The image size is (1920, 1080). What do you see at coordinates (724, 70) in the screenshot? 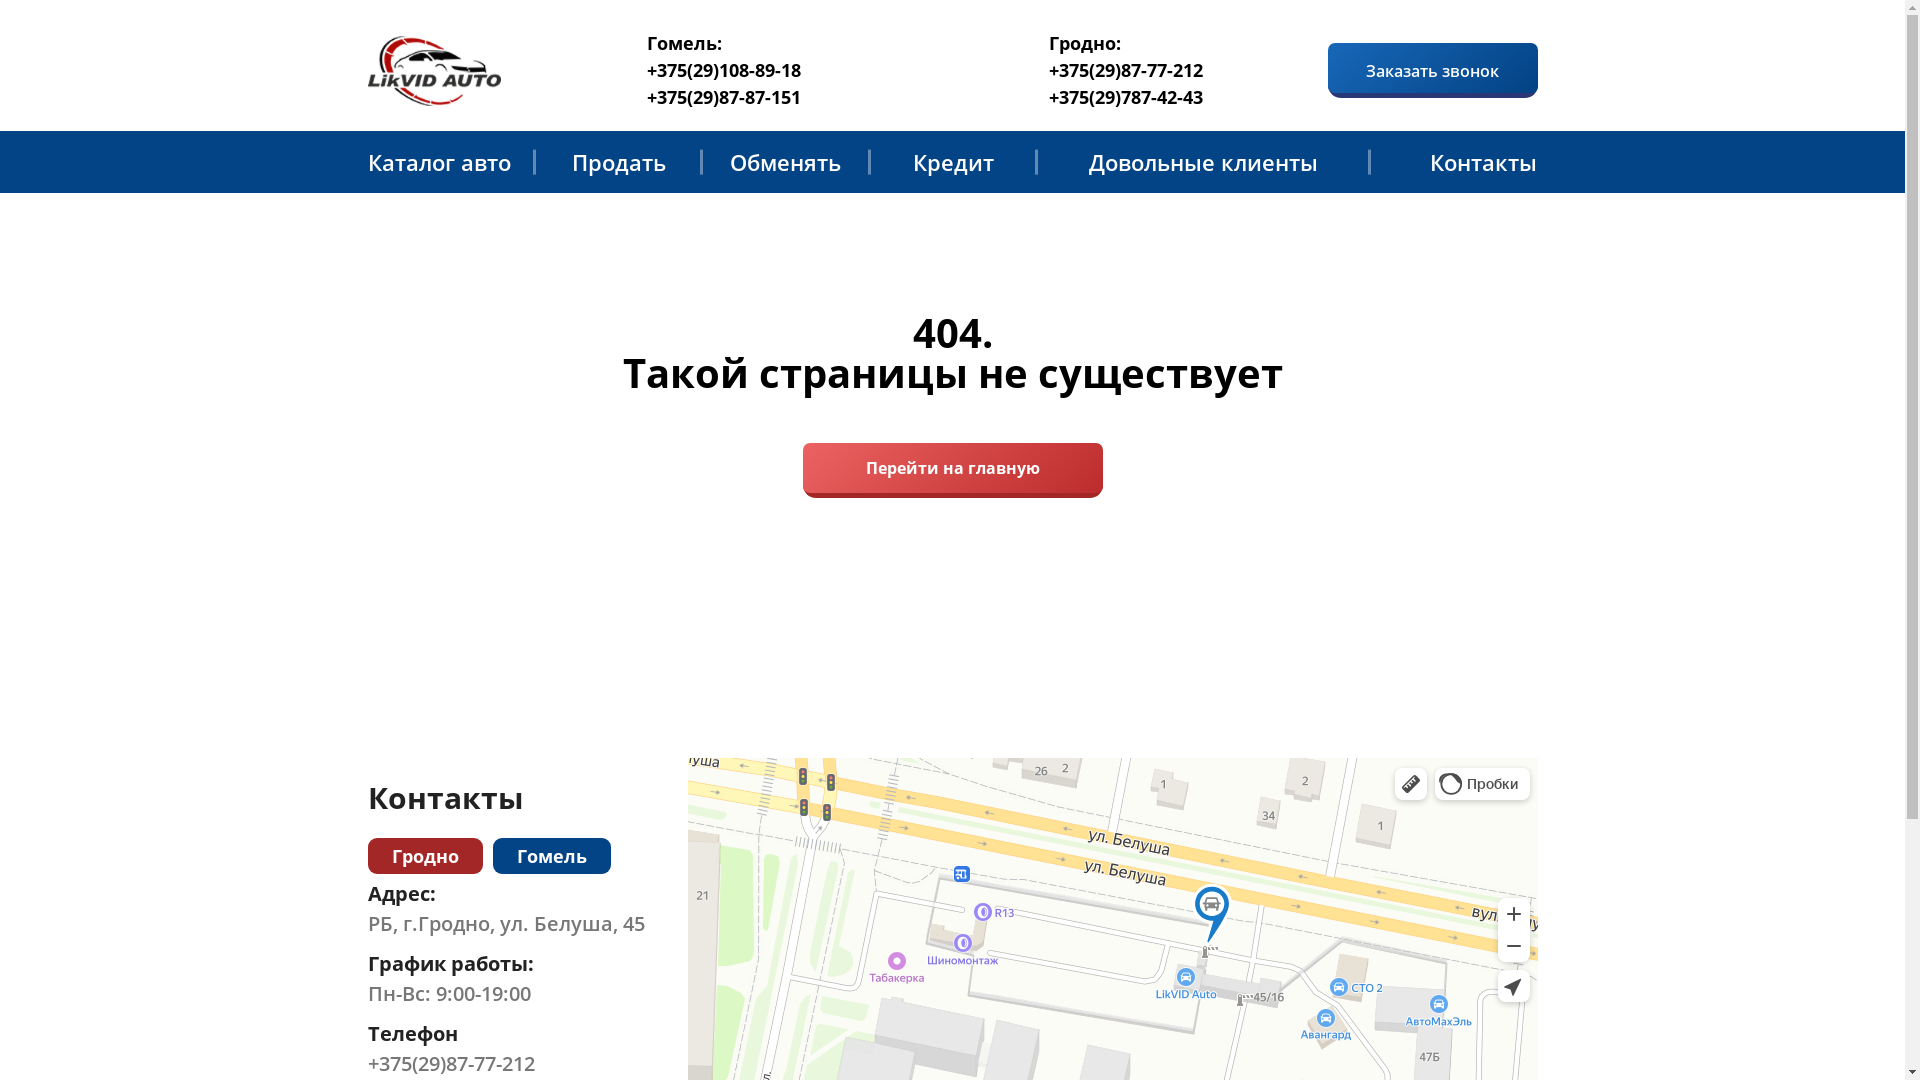
I see `+375(29)108-89-18` at bounding box center [724, 70].